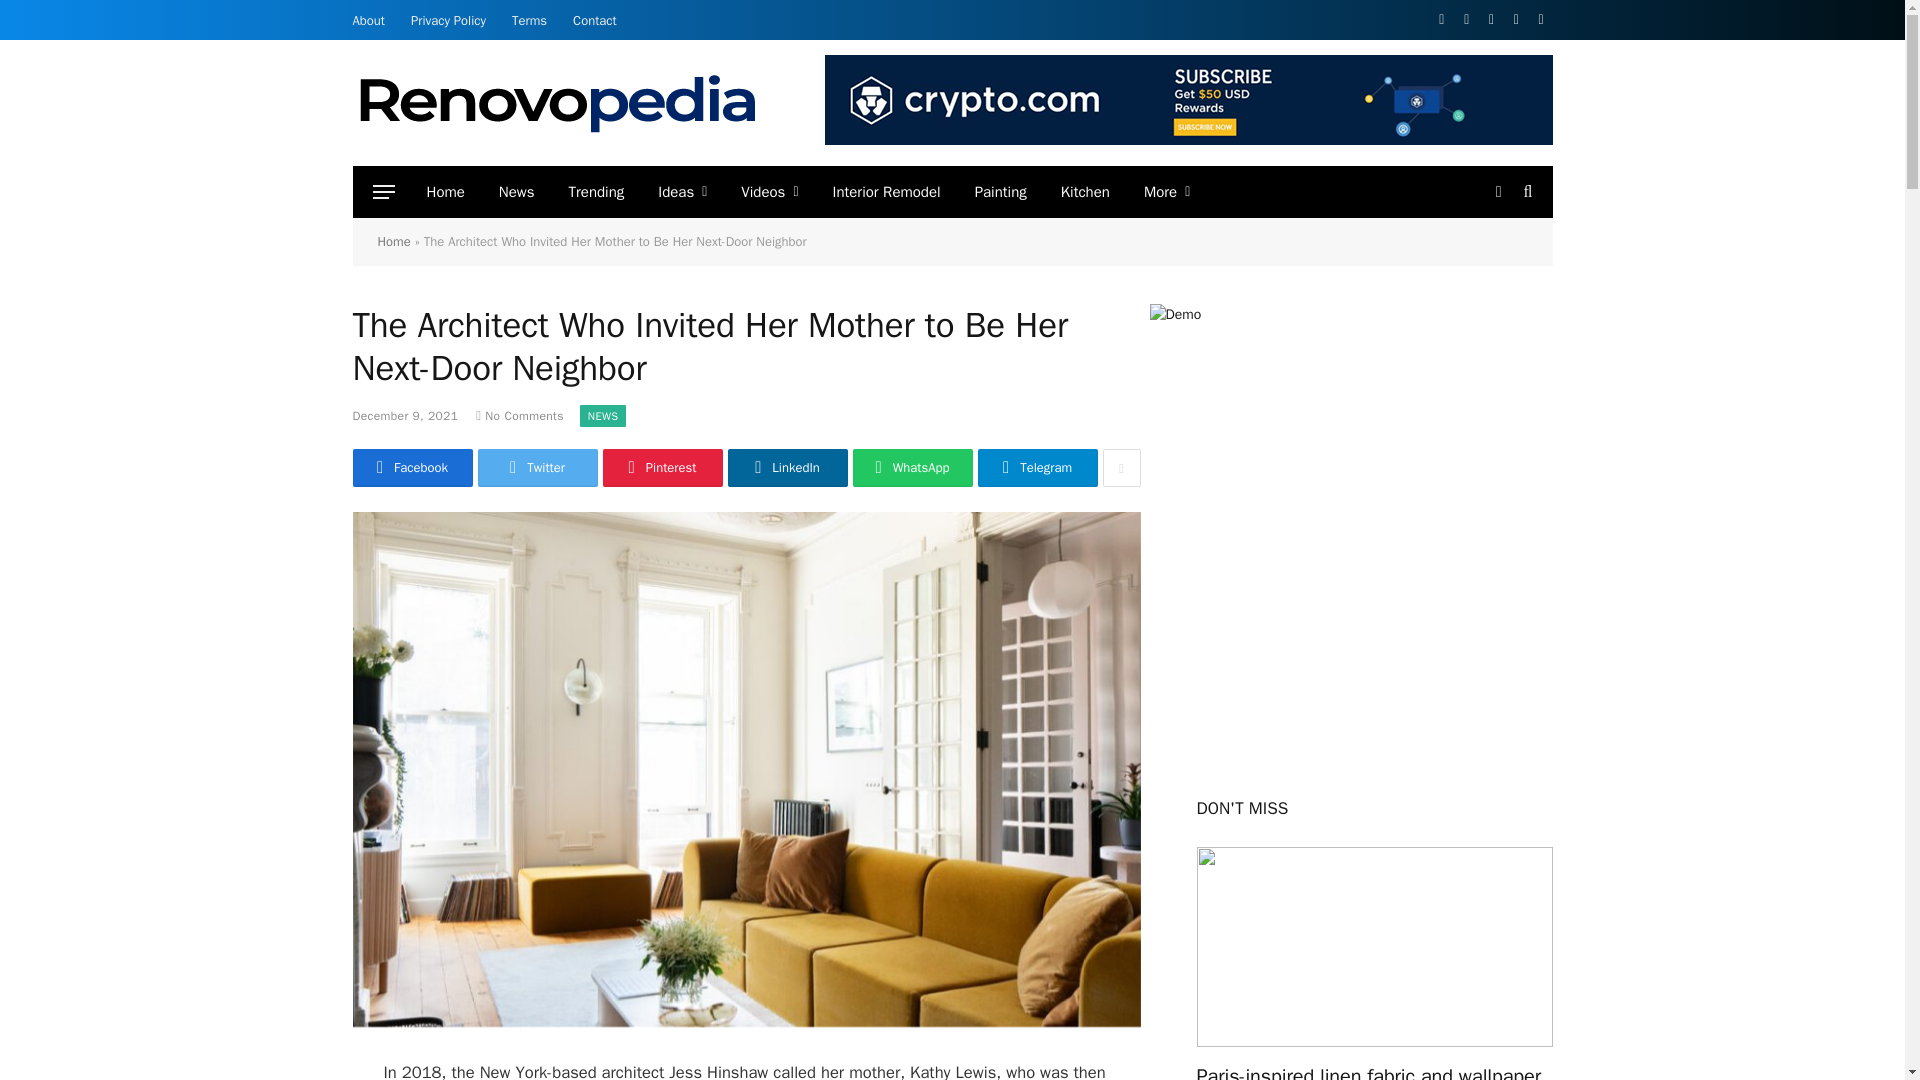 The width and height of the screenshot is (1920, 1080). What do you see at coordinates (596, 192) in the screenshot?
I see `Trending` at bounding box center [596, 192].